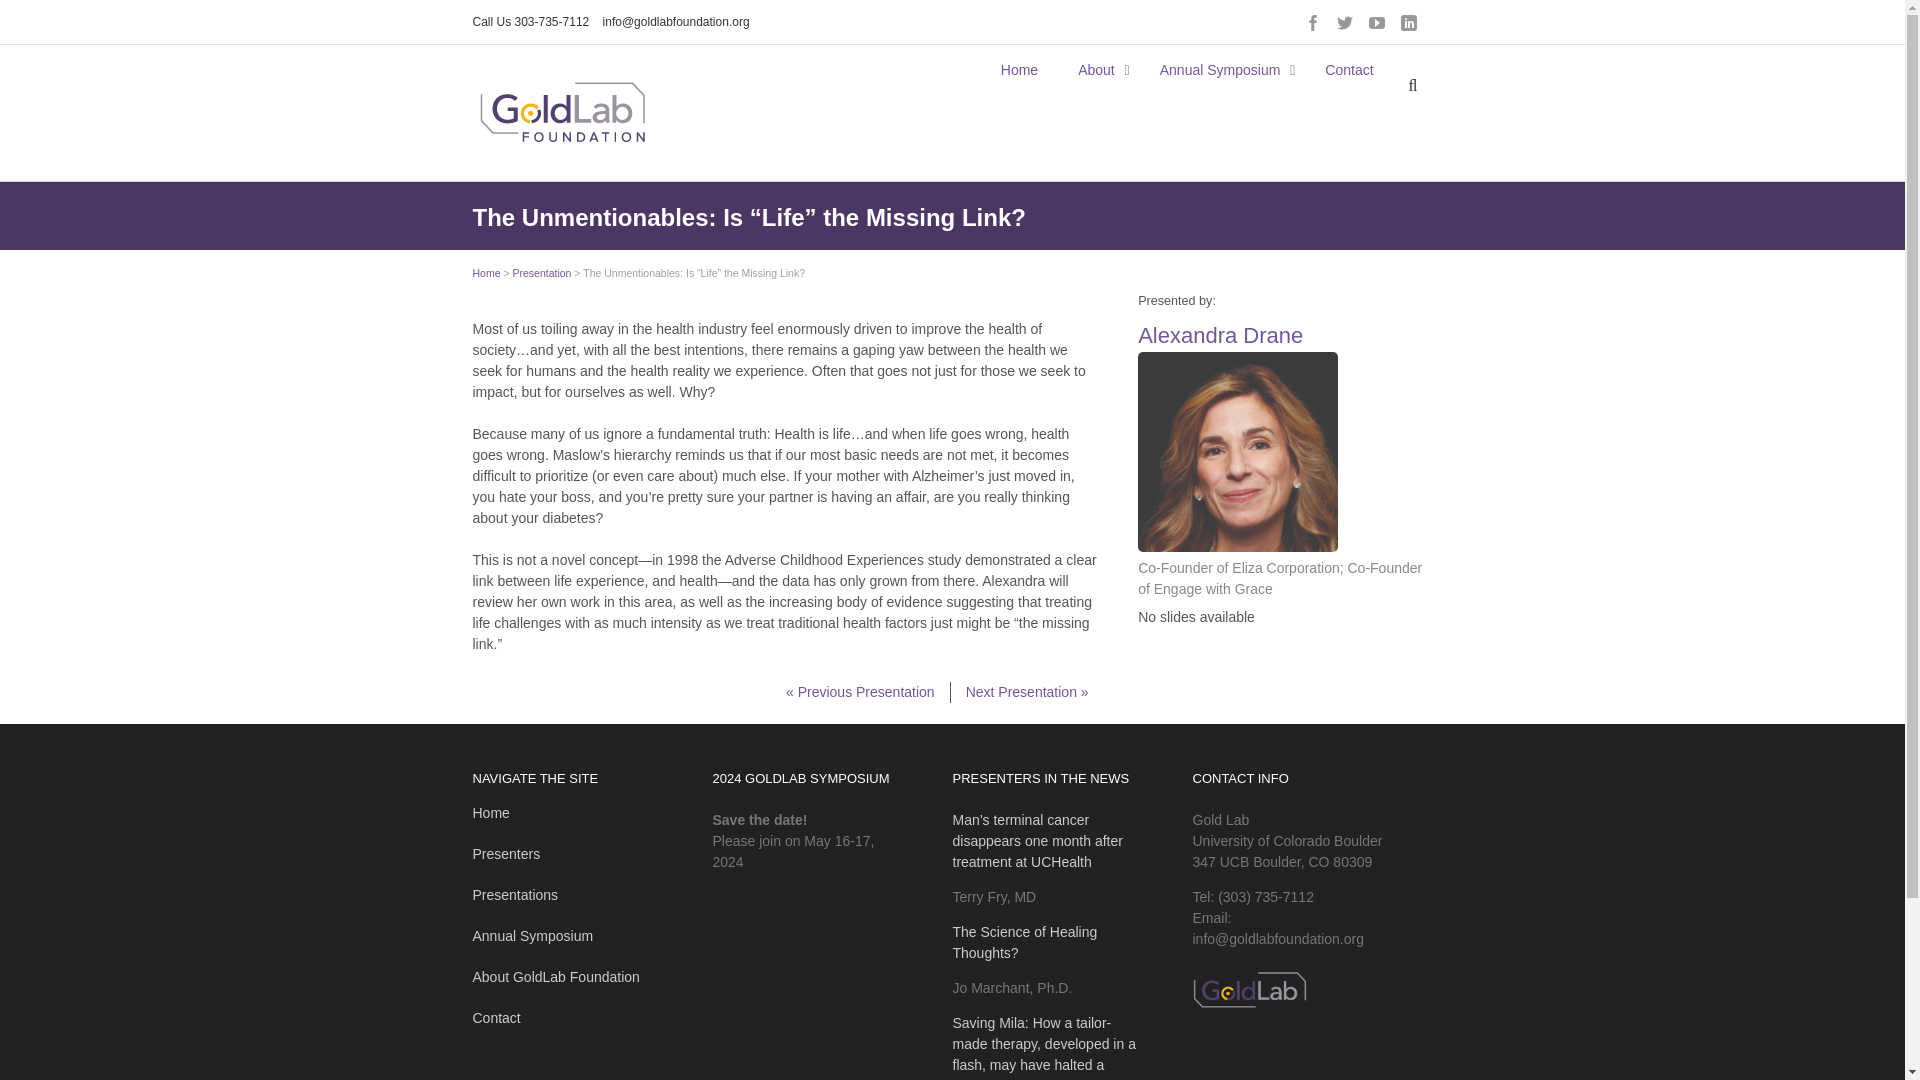 The image size is (1920, 1080). Describe the element at coordinates (1222, 69) in the screenshot. I see `Annual Symposium` at that location.